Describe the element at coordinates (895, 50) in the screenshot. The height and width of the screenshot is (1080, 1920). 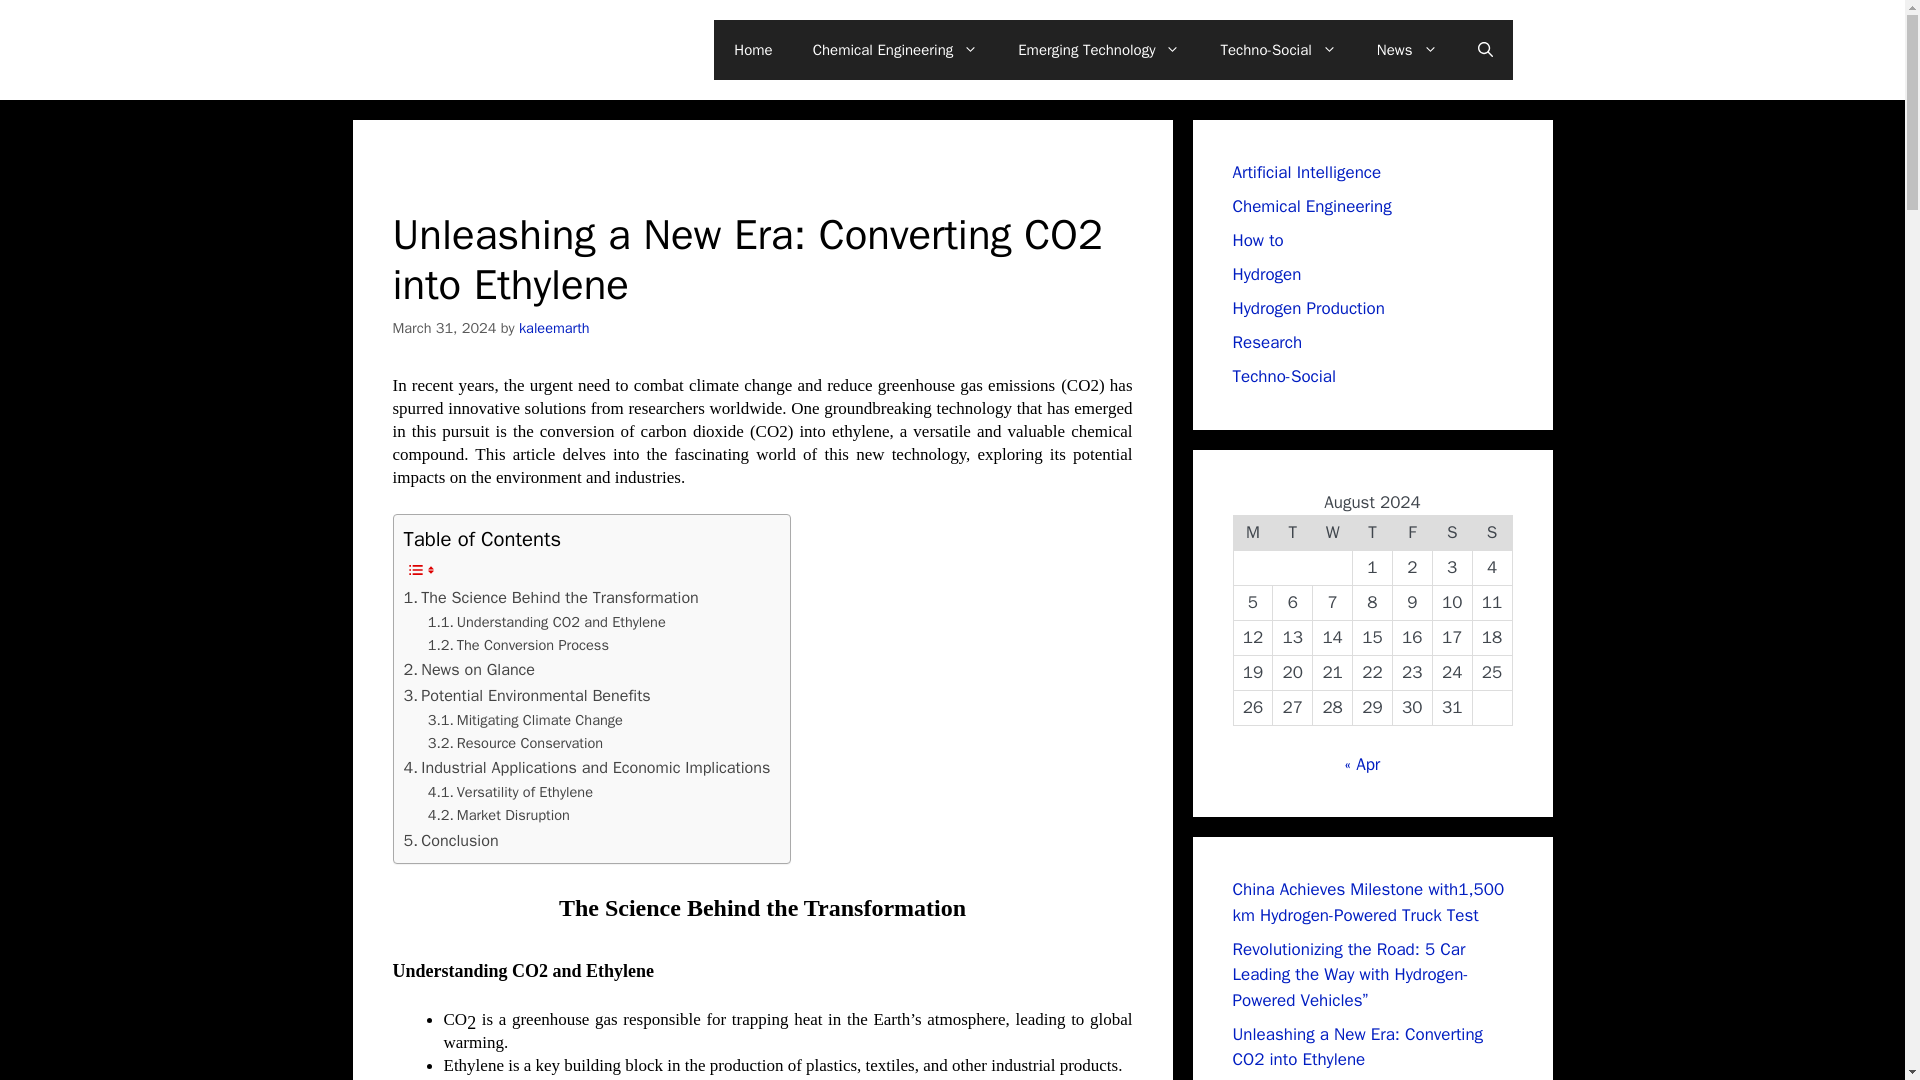
I see `Chemical Engineering` at that location.